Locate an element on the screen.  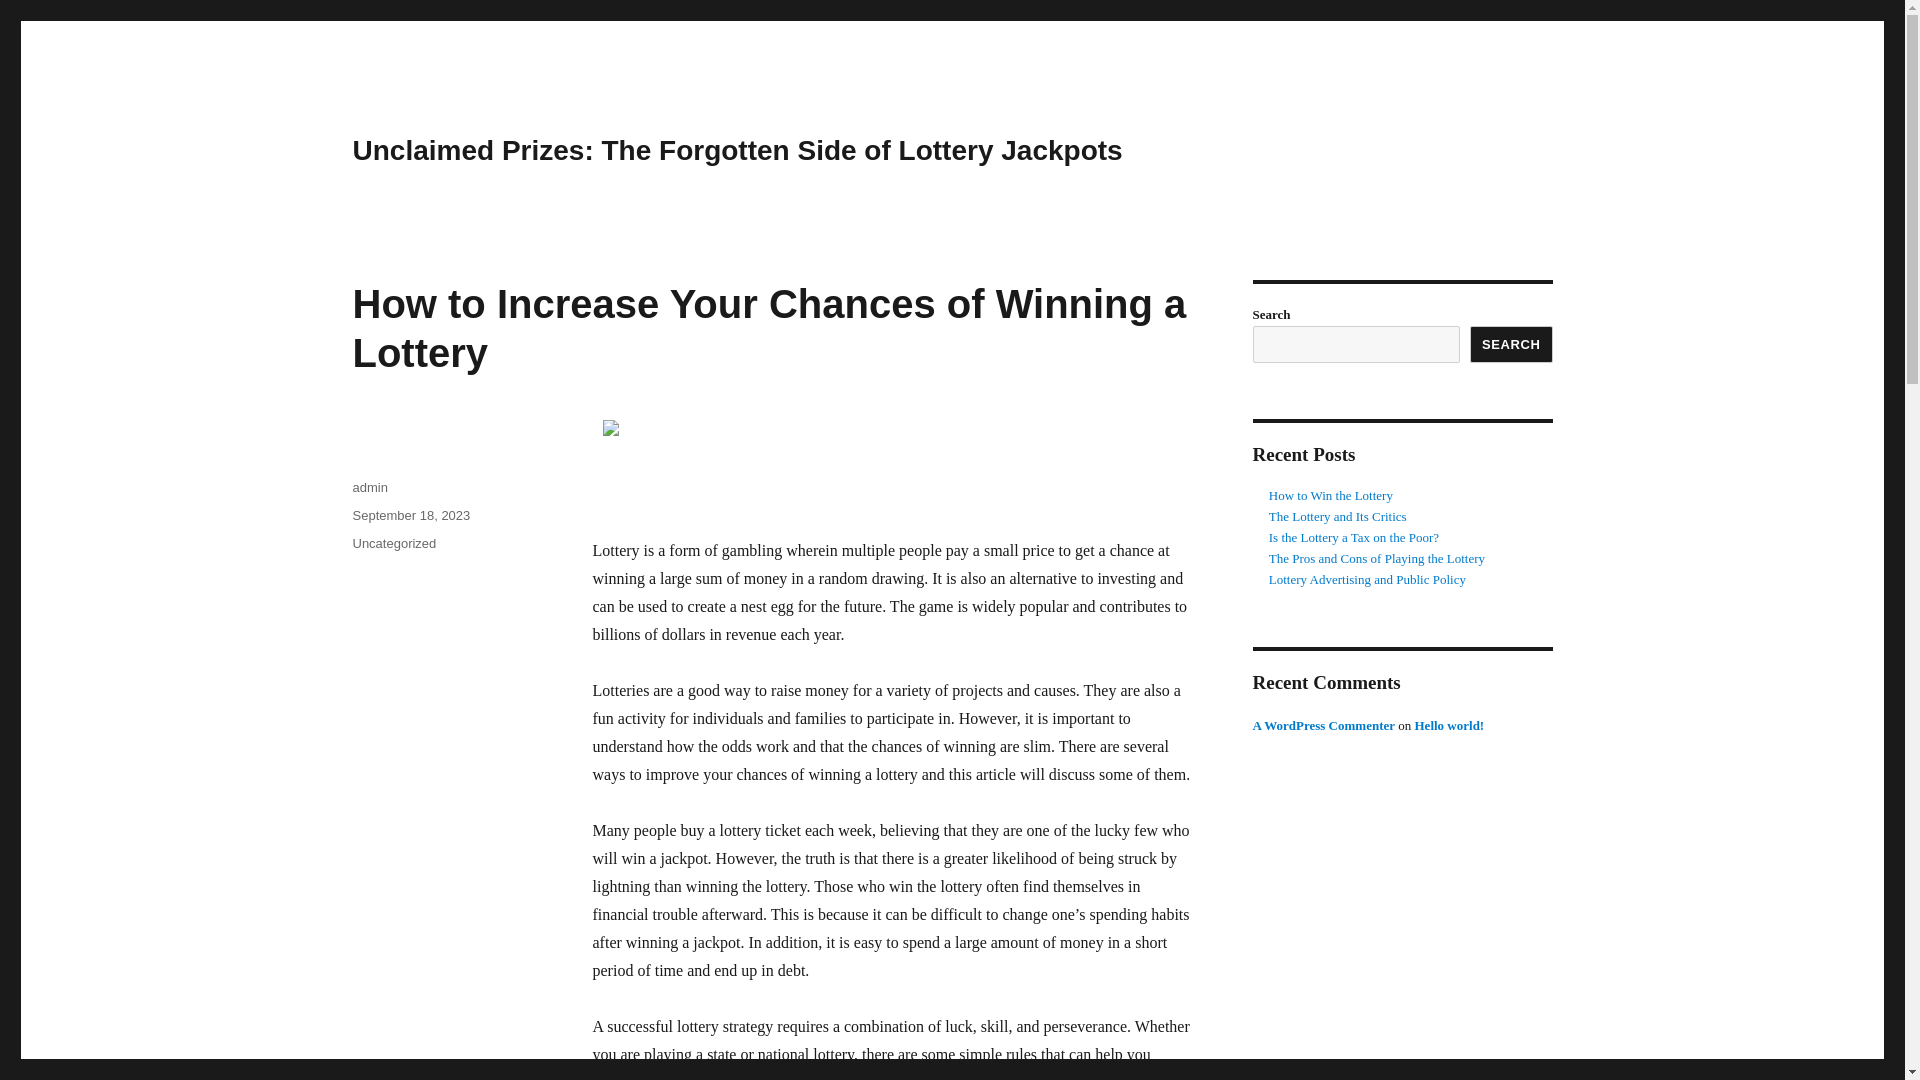
How to Win the Lottery is located at coordinates (1331, 496).